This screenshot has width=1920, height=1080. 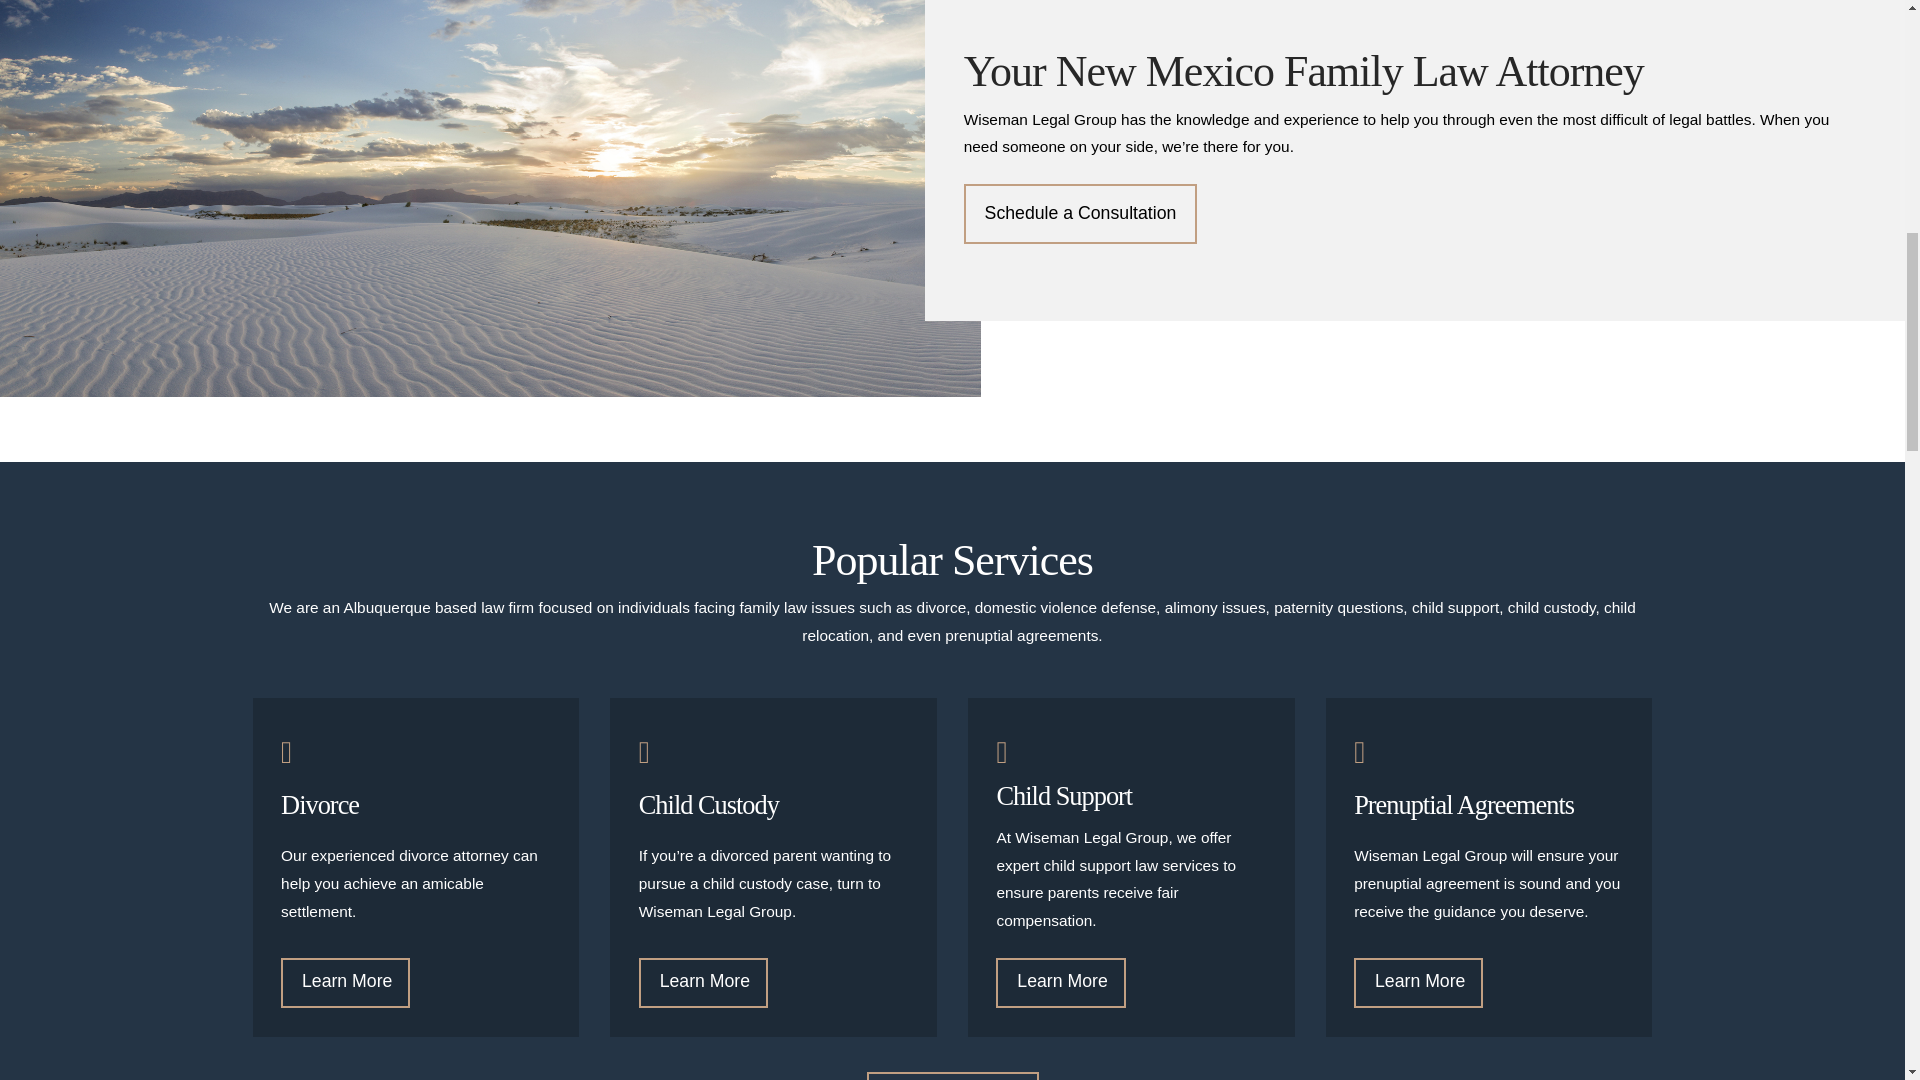 I want to click on Schedule a Consultation, so click(x=1080, y=213).